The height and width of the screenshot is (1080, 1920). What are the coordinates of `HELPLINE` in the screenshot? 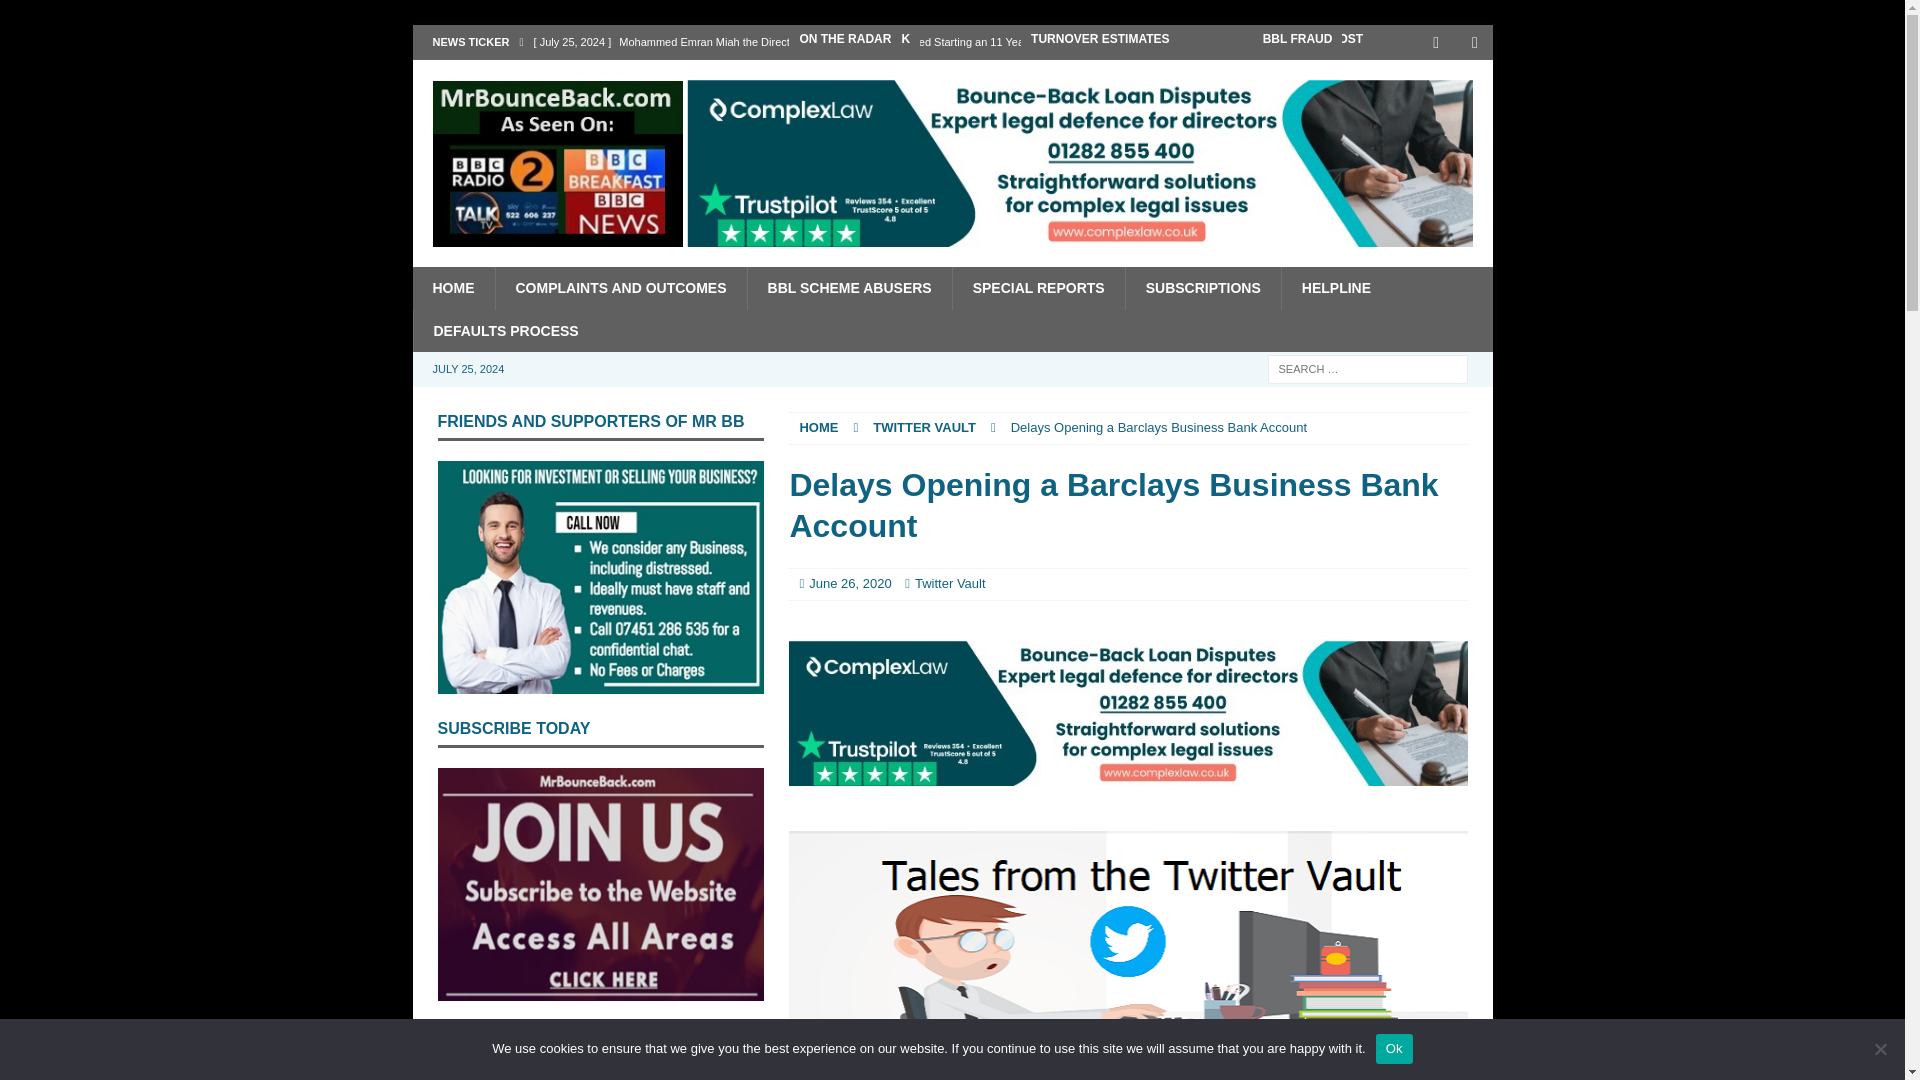 It's located at (1335, 287).